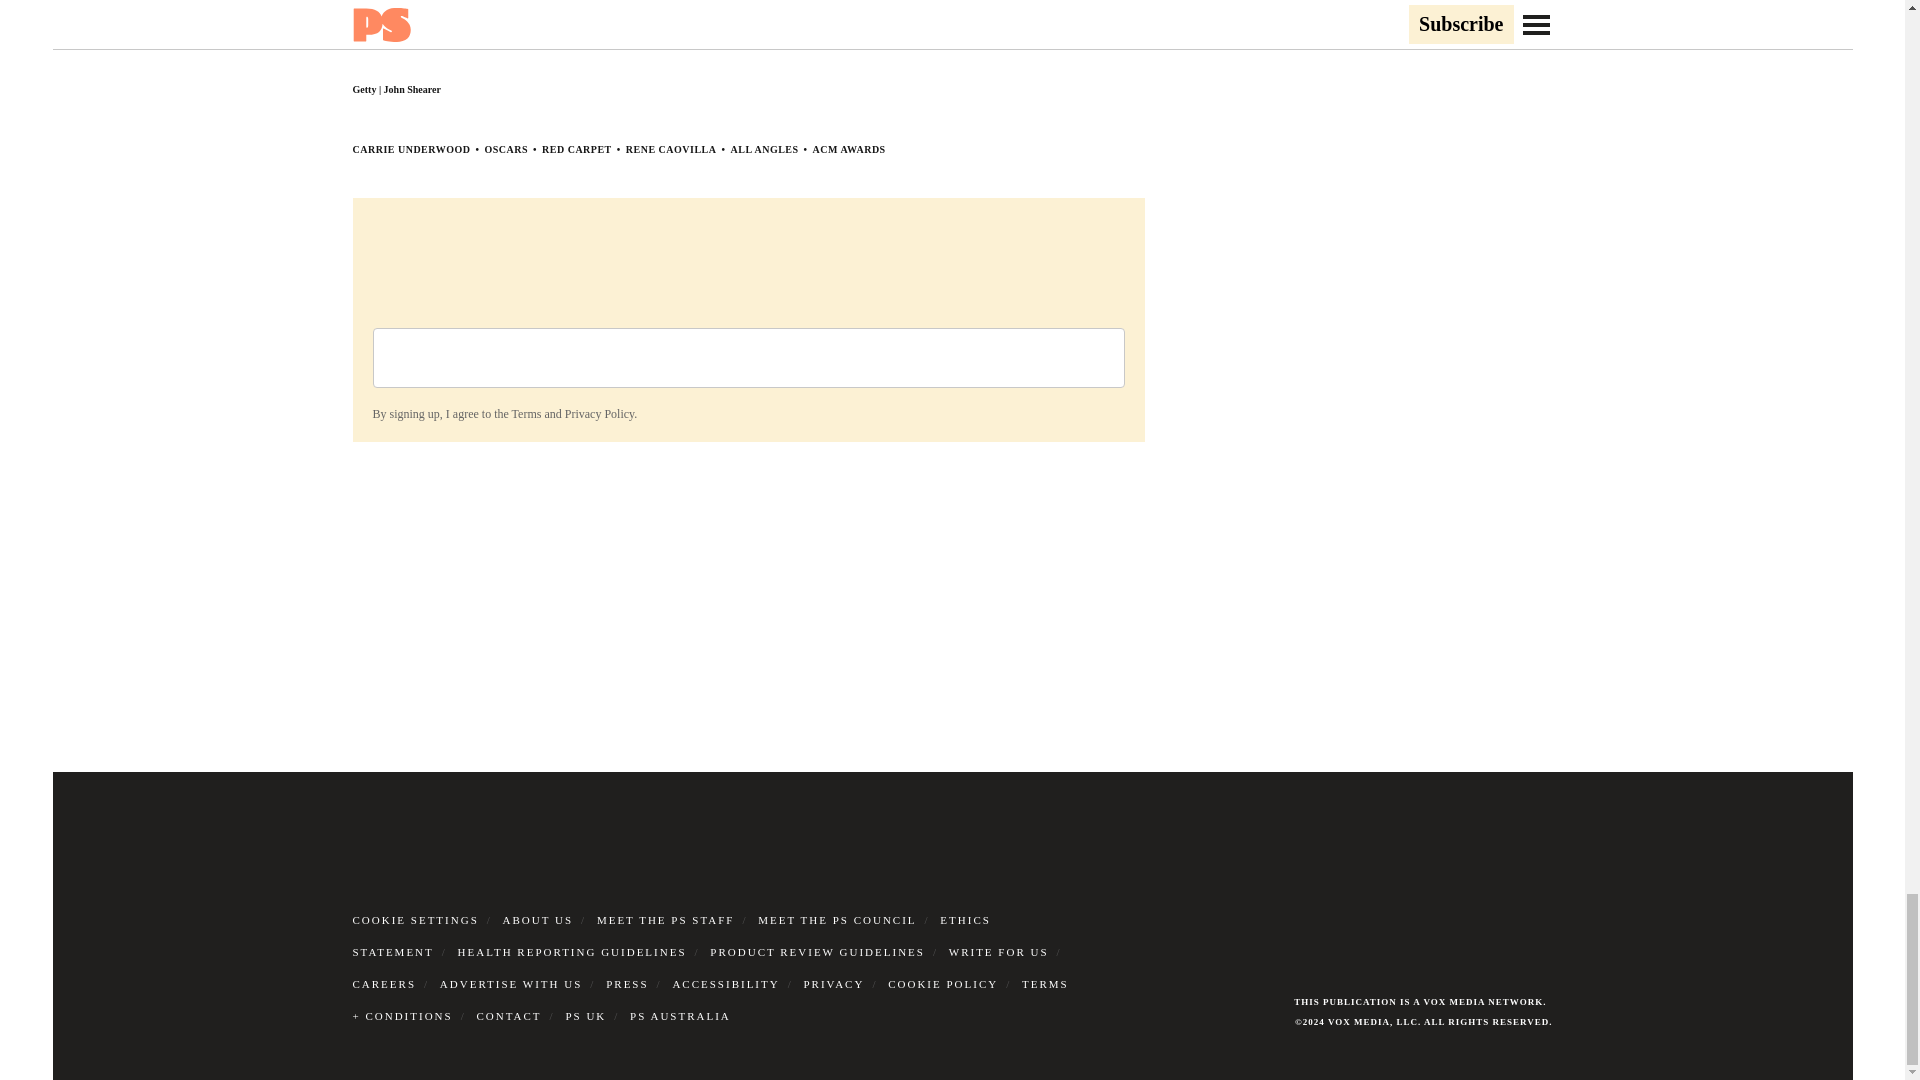 The height and width of the screenshot is (1080, 1920). I want to click on Privacy Policy., so click(600, 414).